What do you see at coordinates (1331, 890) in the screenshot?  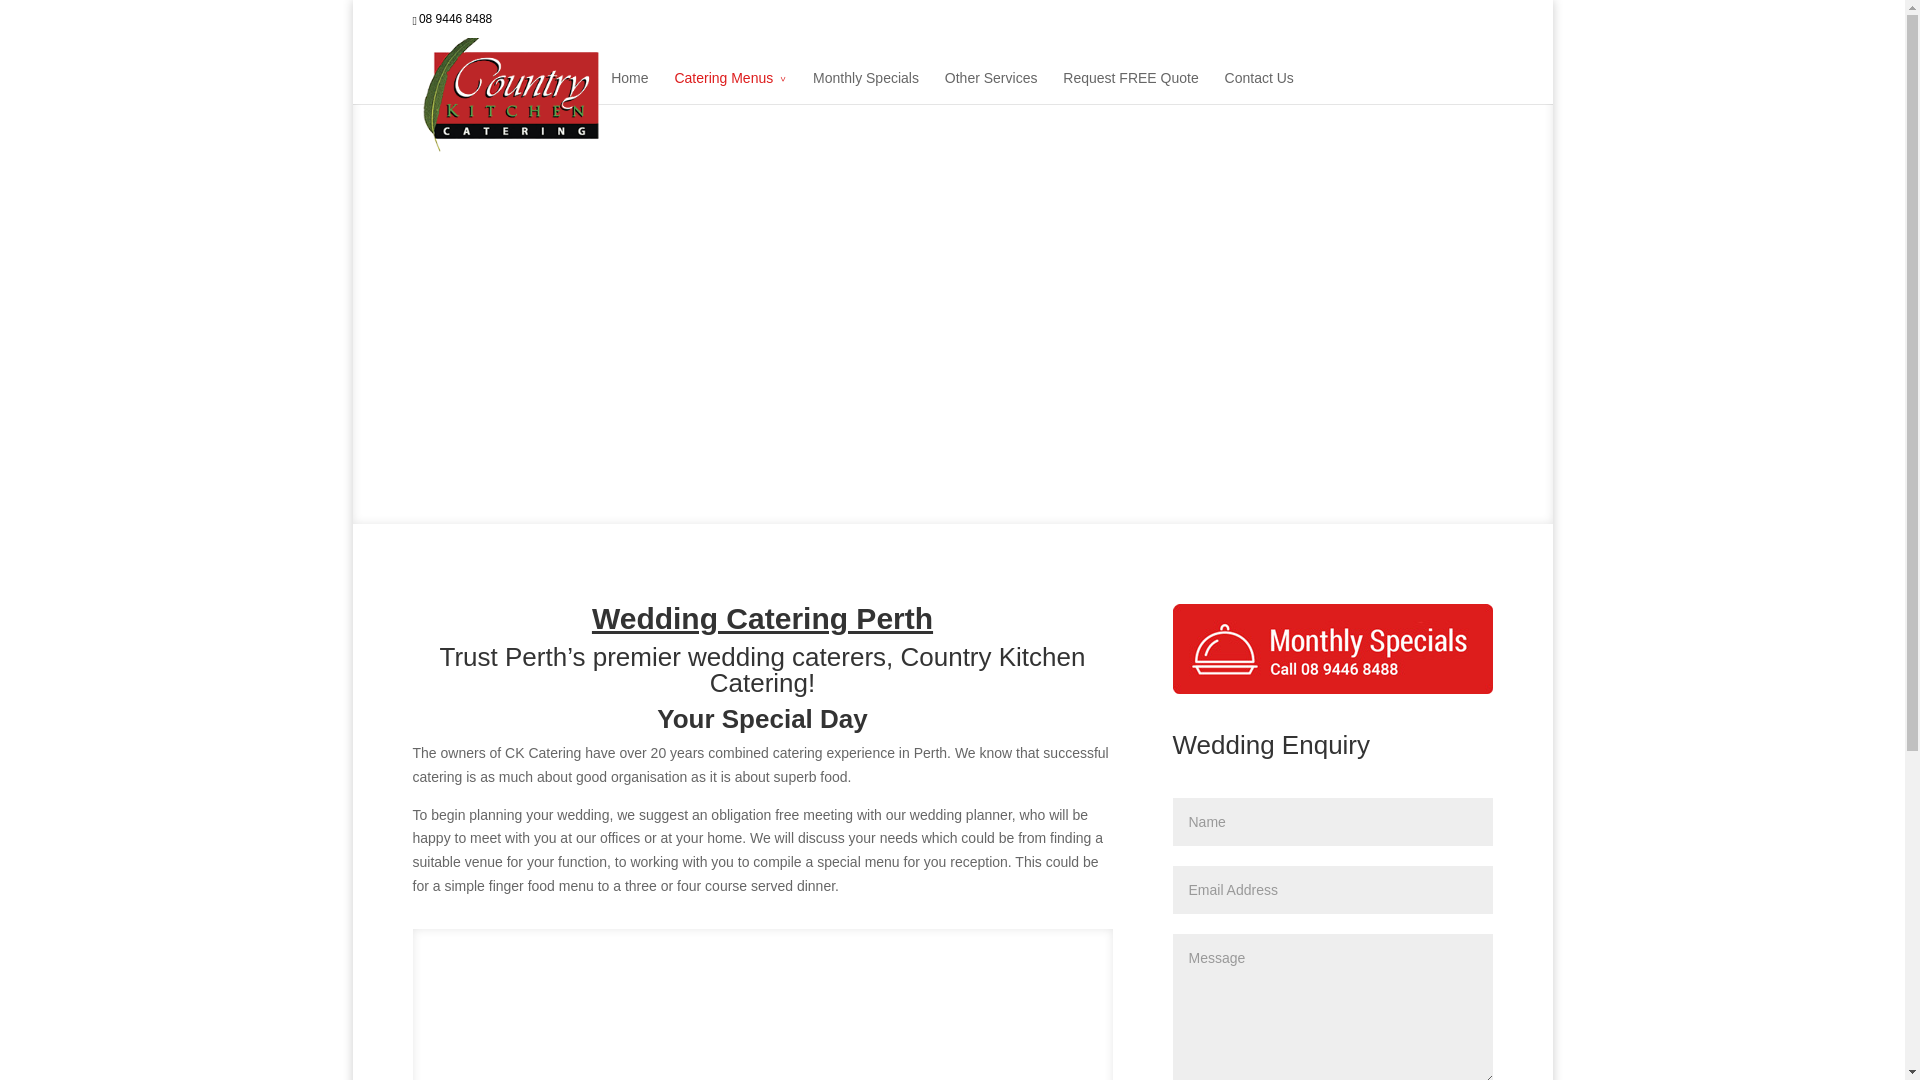 I see `Email Address` at bounding box center [1331, 890].